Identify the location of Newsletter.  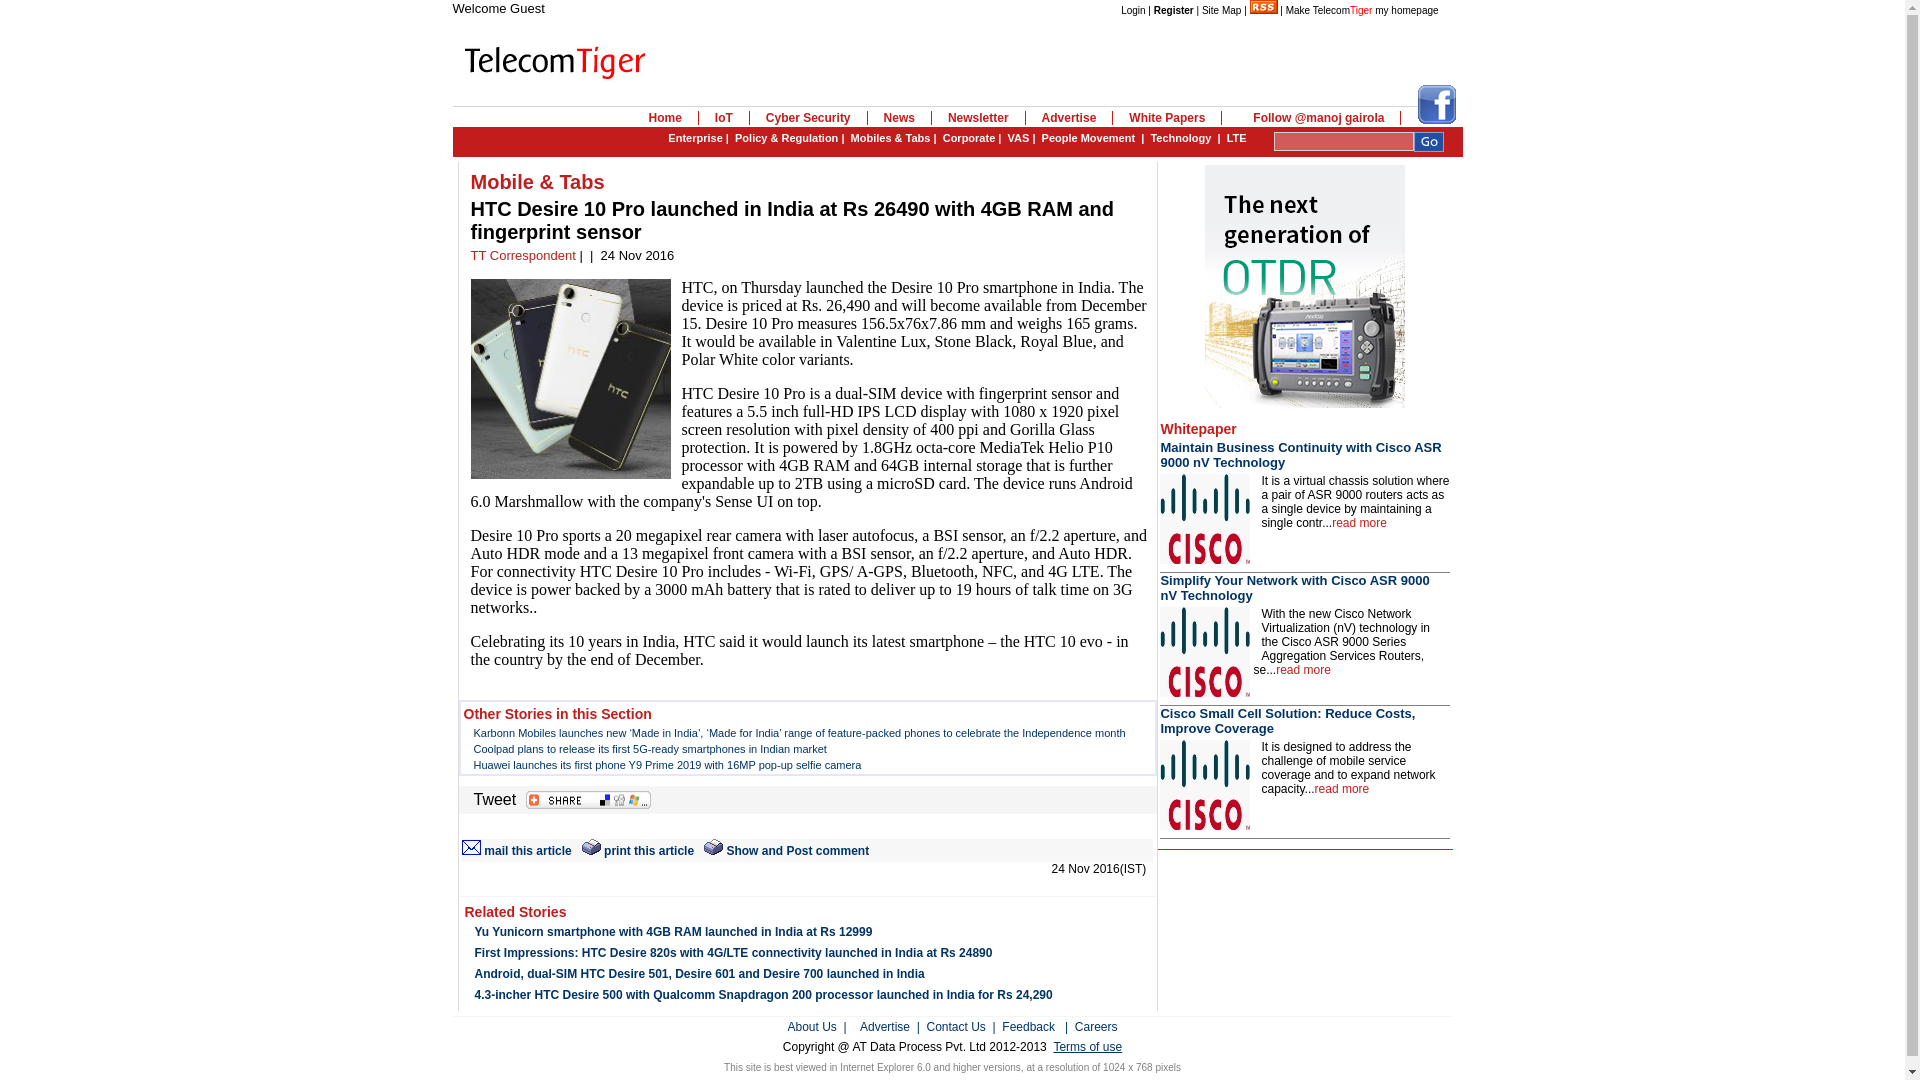
(978, 117).